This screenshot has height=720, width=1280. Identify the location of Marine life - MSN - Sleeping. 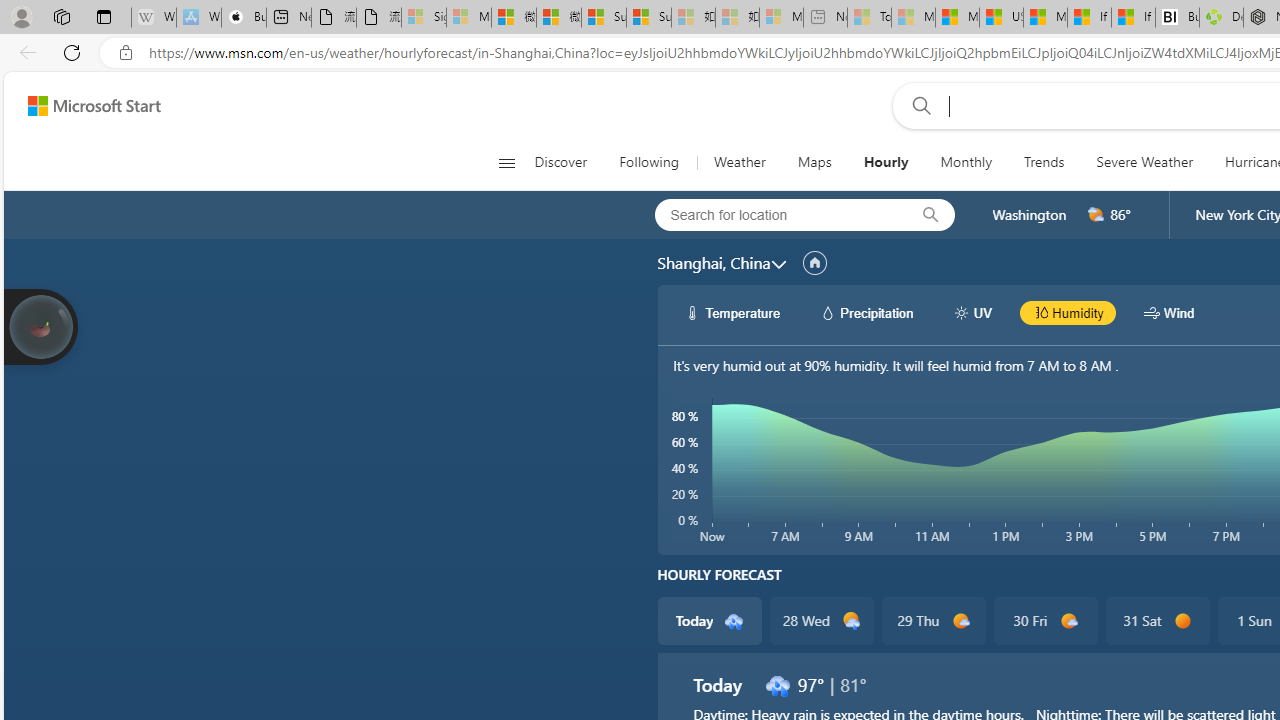
(914, 18).